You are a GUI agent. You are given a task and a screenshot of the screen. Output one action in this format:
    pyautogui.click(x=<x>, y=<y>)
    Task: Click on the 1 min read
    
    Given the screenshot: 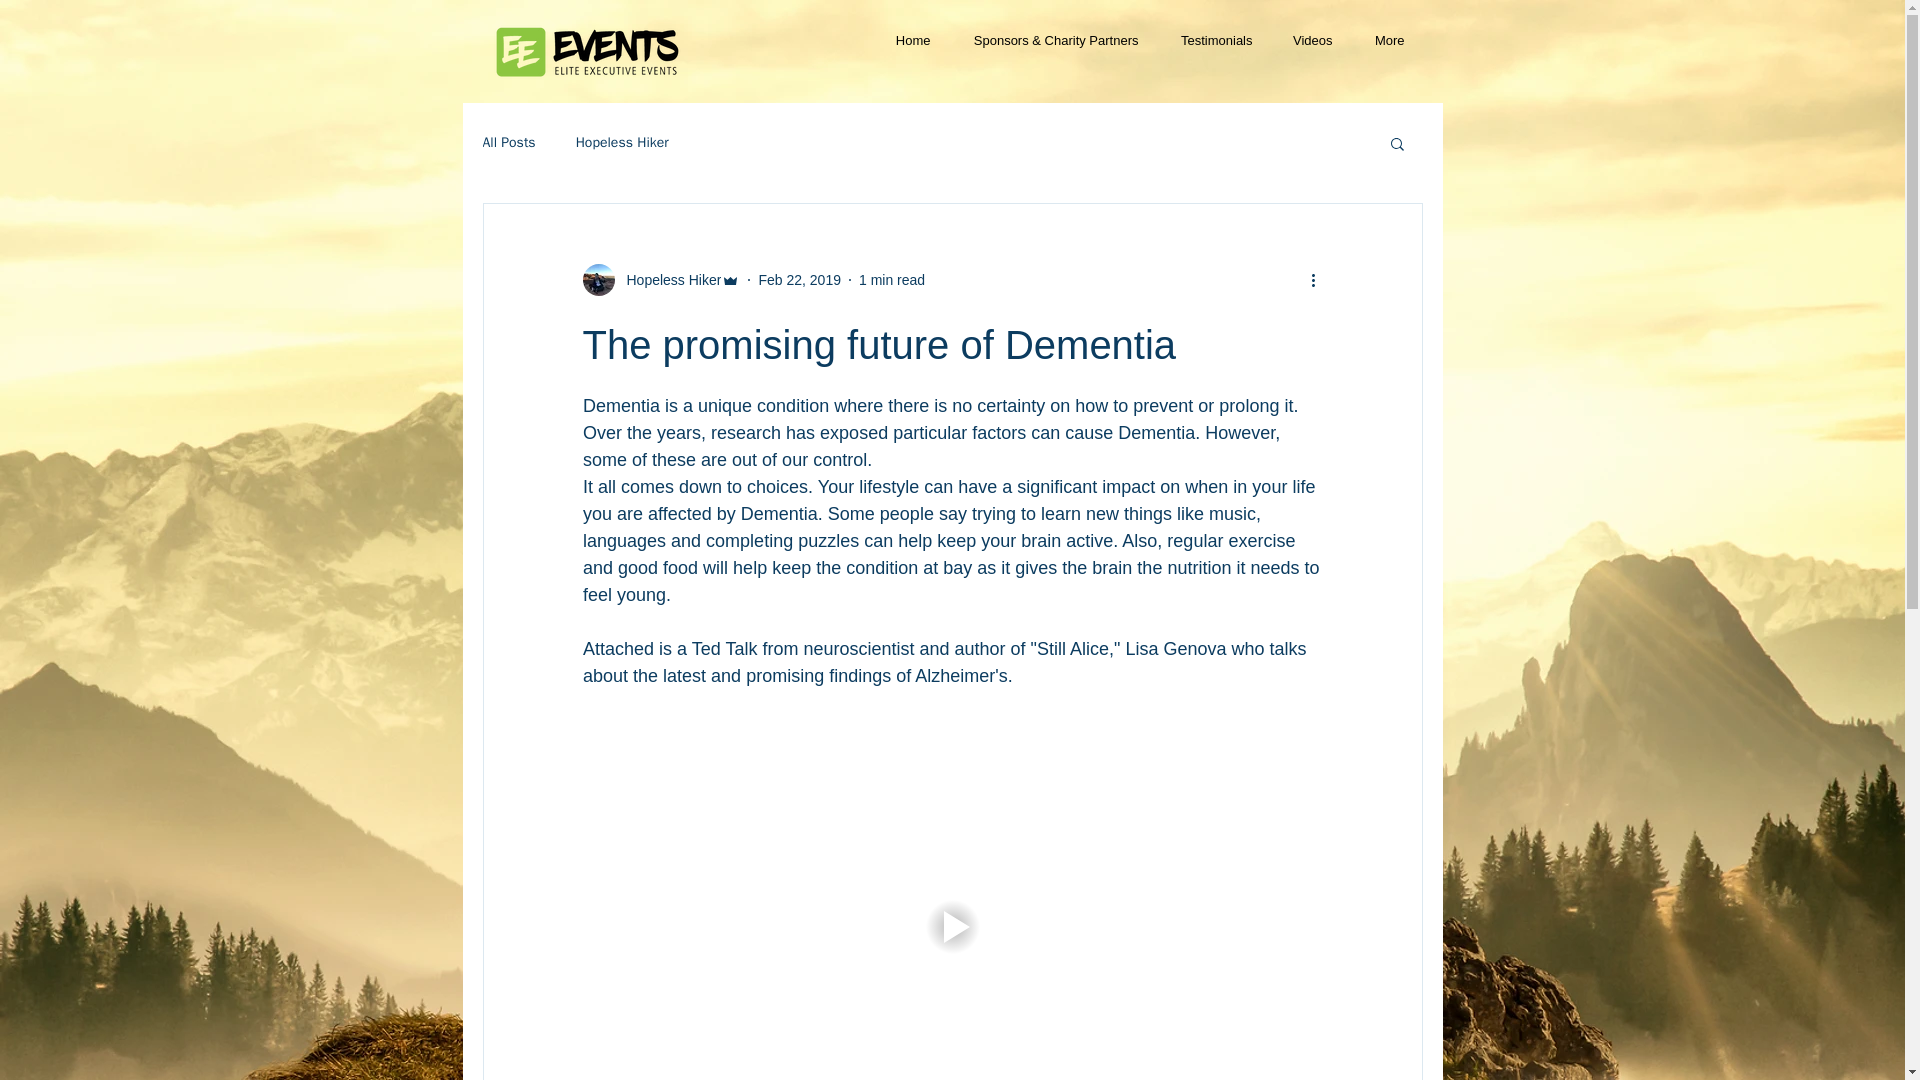 What is the action you would take?
    pyautogui.click(x=892, y=280)
    